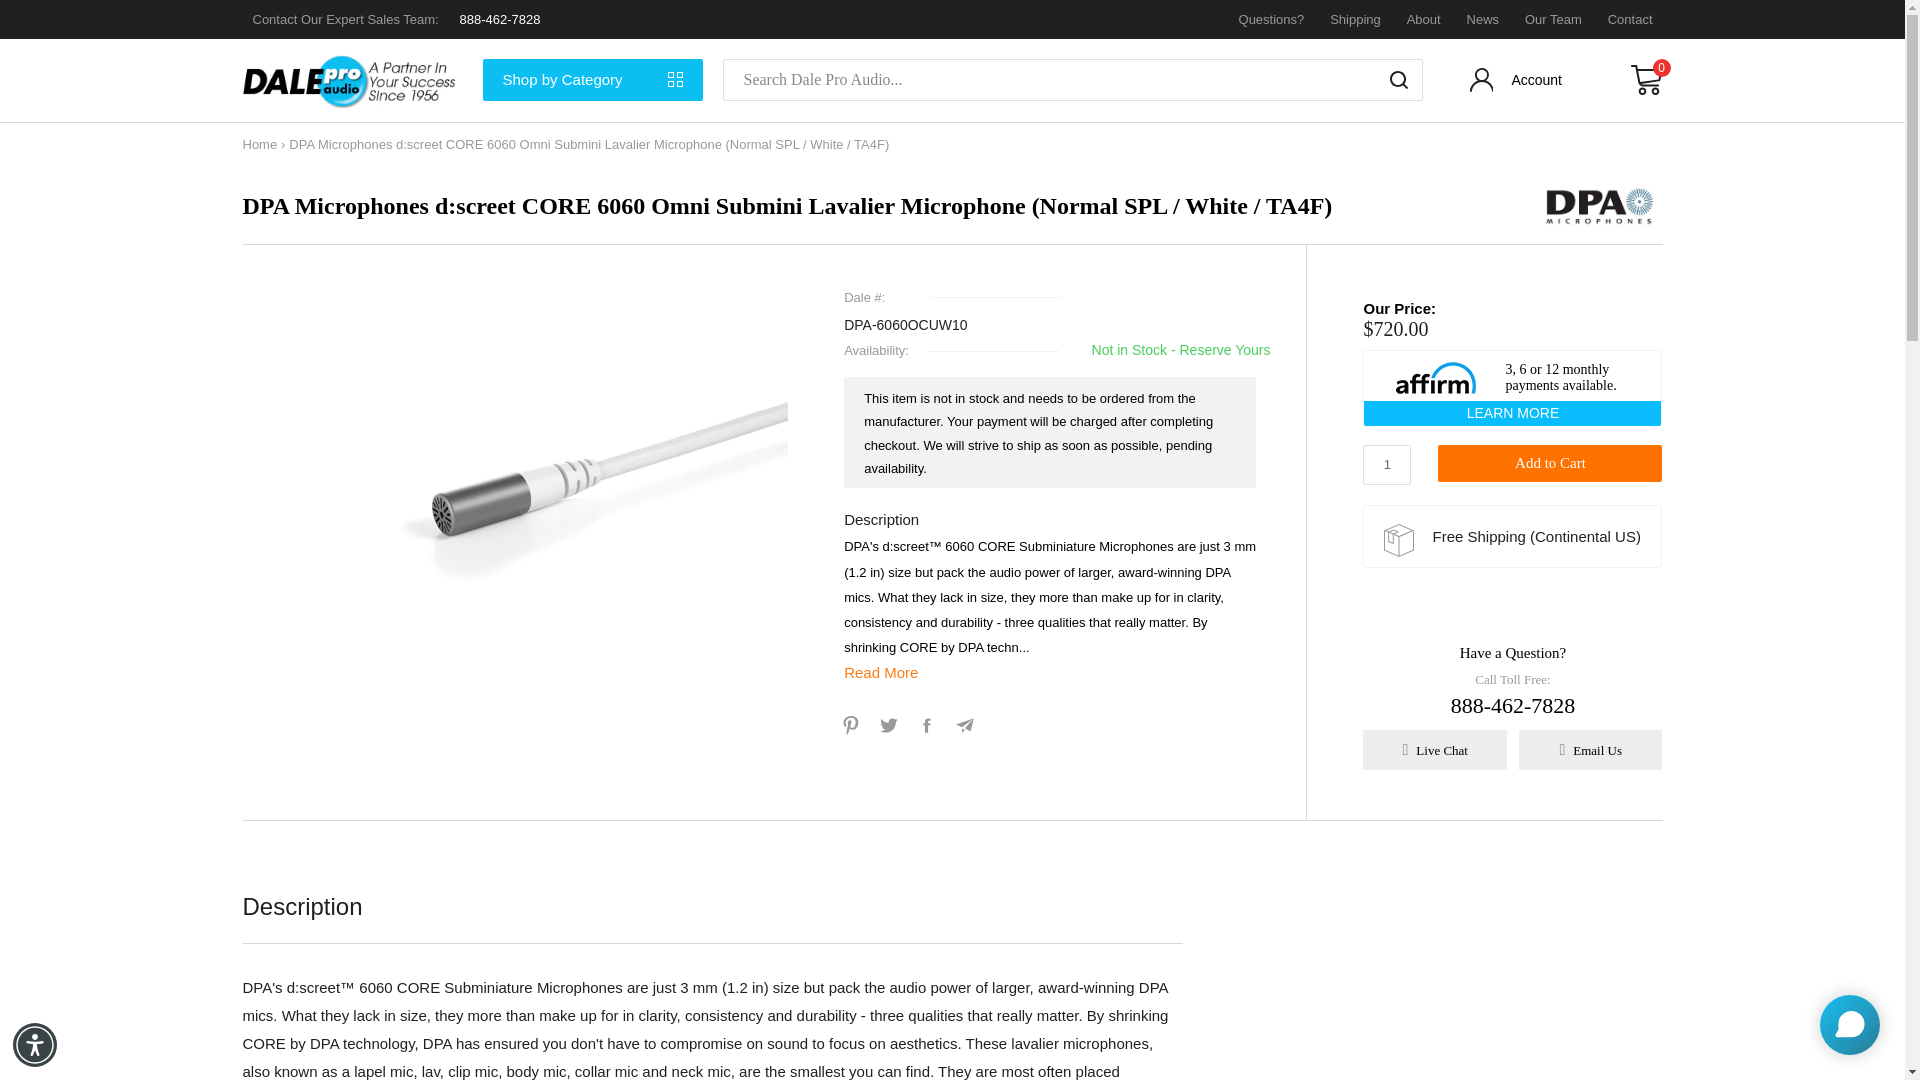  What do you see at coordinates (1272, 19) in the screenshot?
I see `Questions?` at bounding box center [1272, 19].